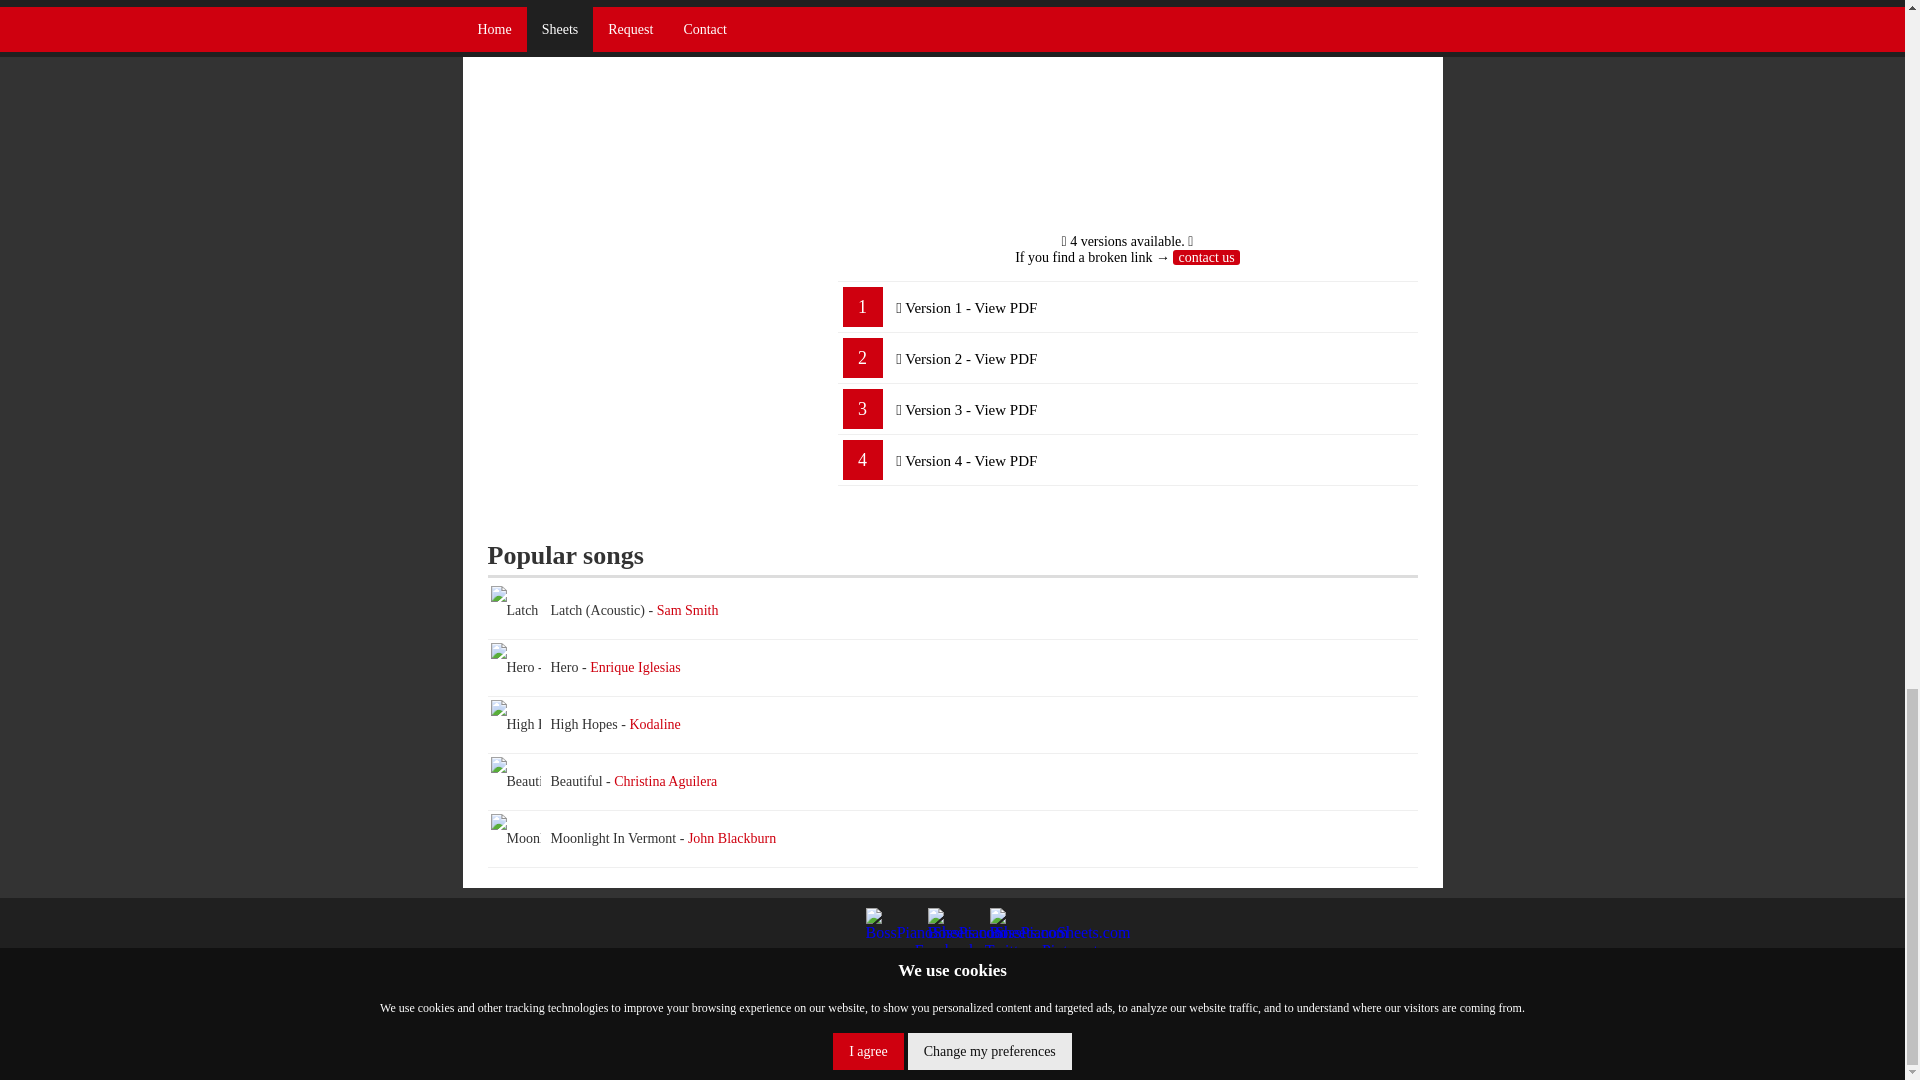  I want to click on BossPianoSheets.com, so click(1035, 1054).